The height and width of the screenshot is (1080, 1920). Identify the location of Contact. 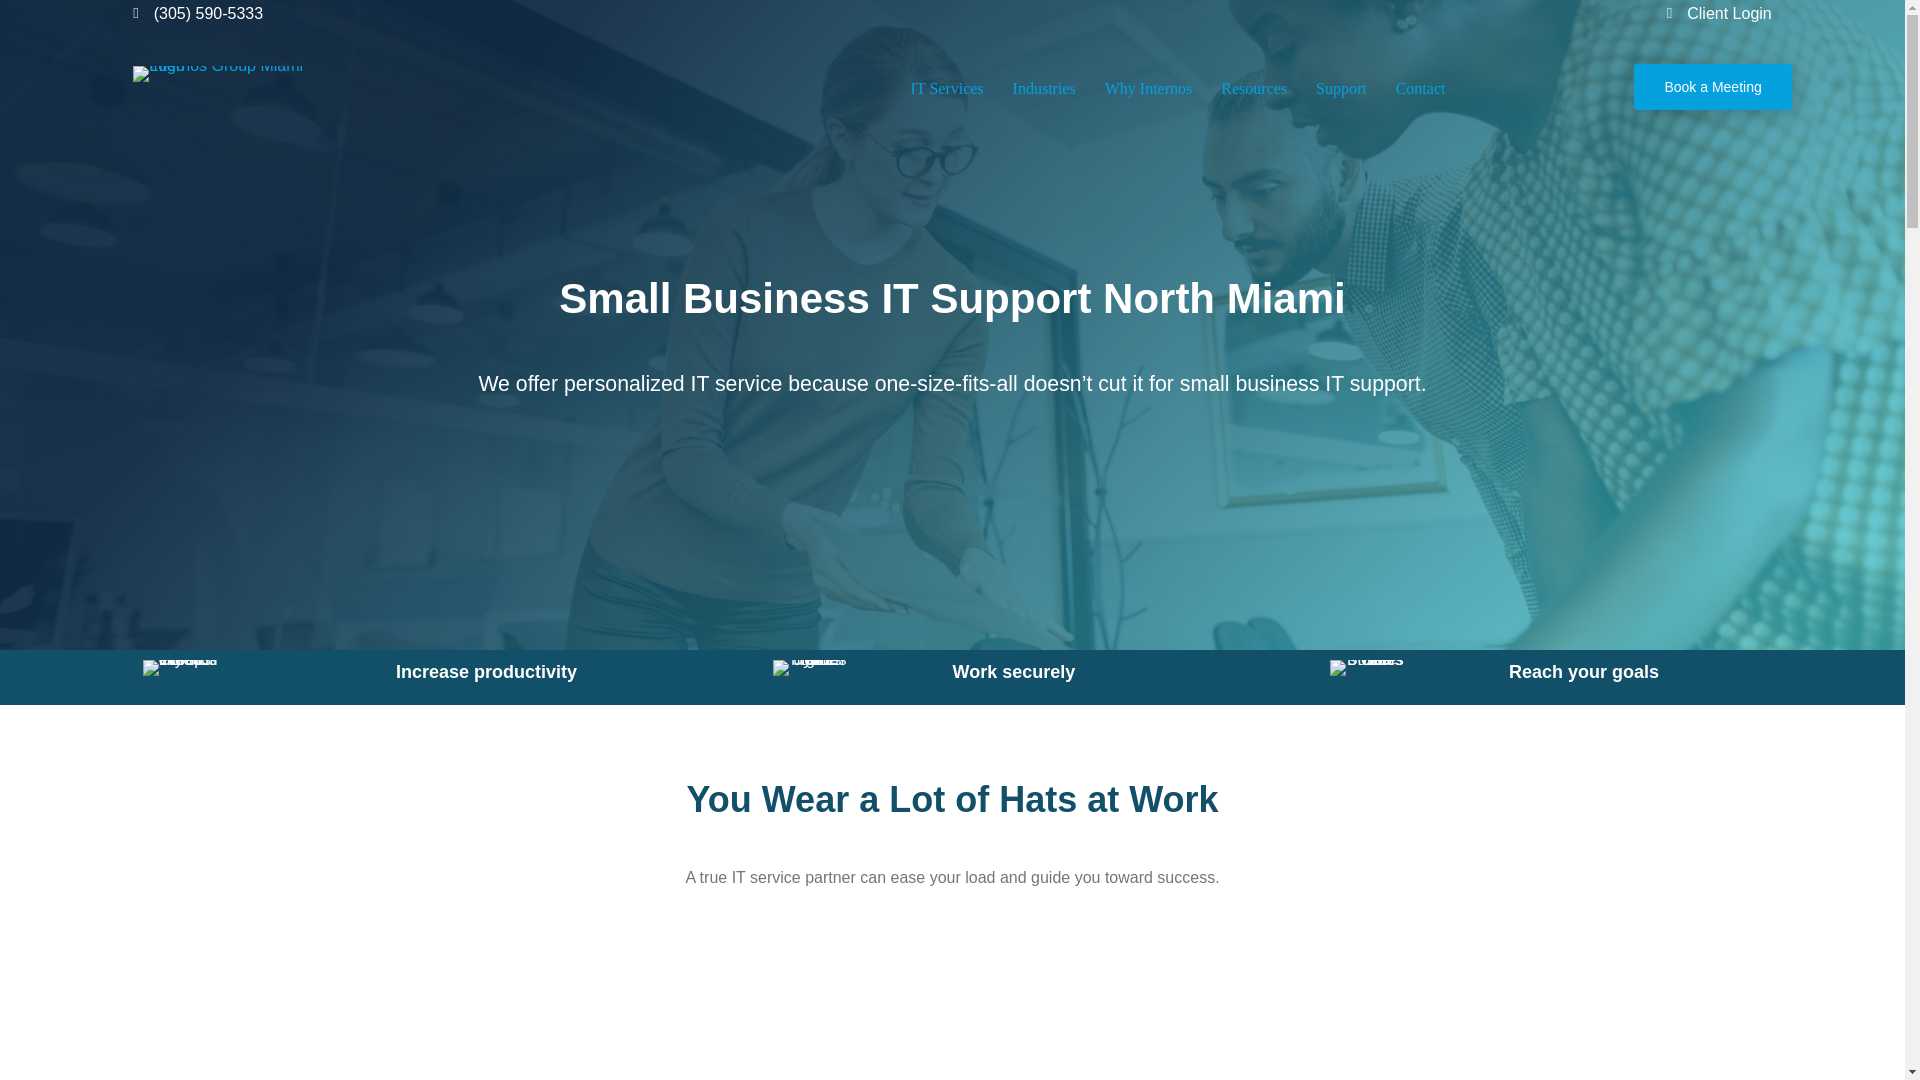
(1420, 88).